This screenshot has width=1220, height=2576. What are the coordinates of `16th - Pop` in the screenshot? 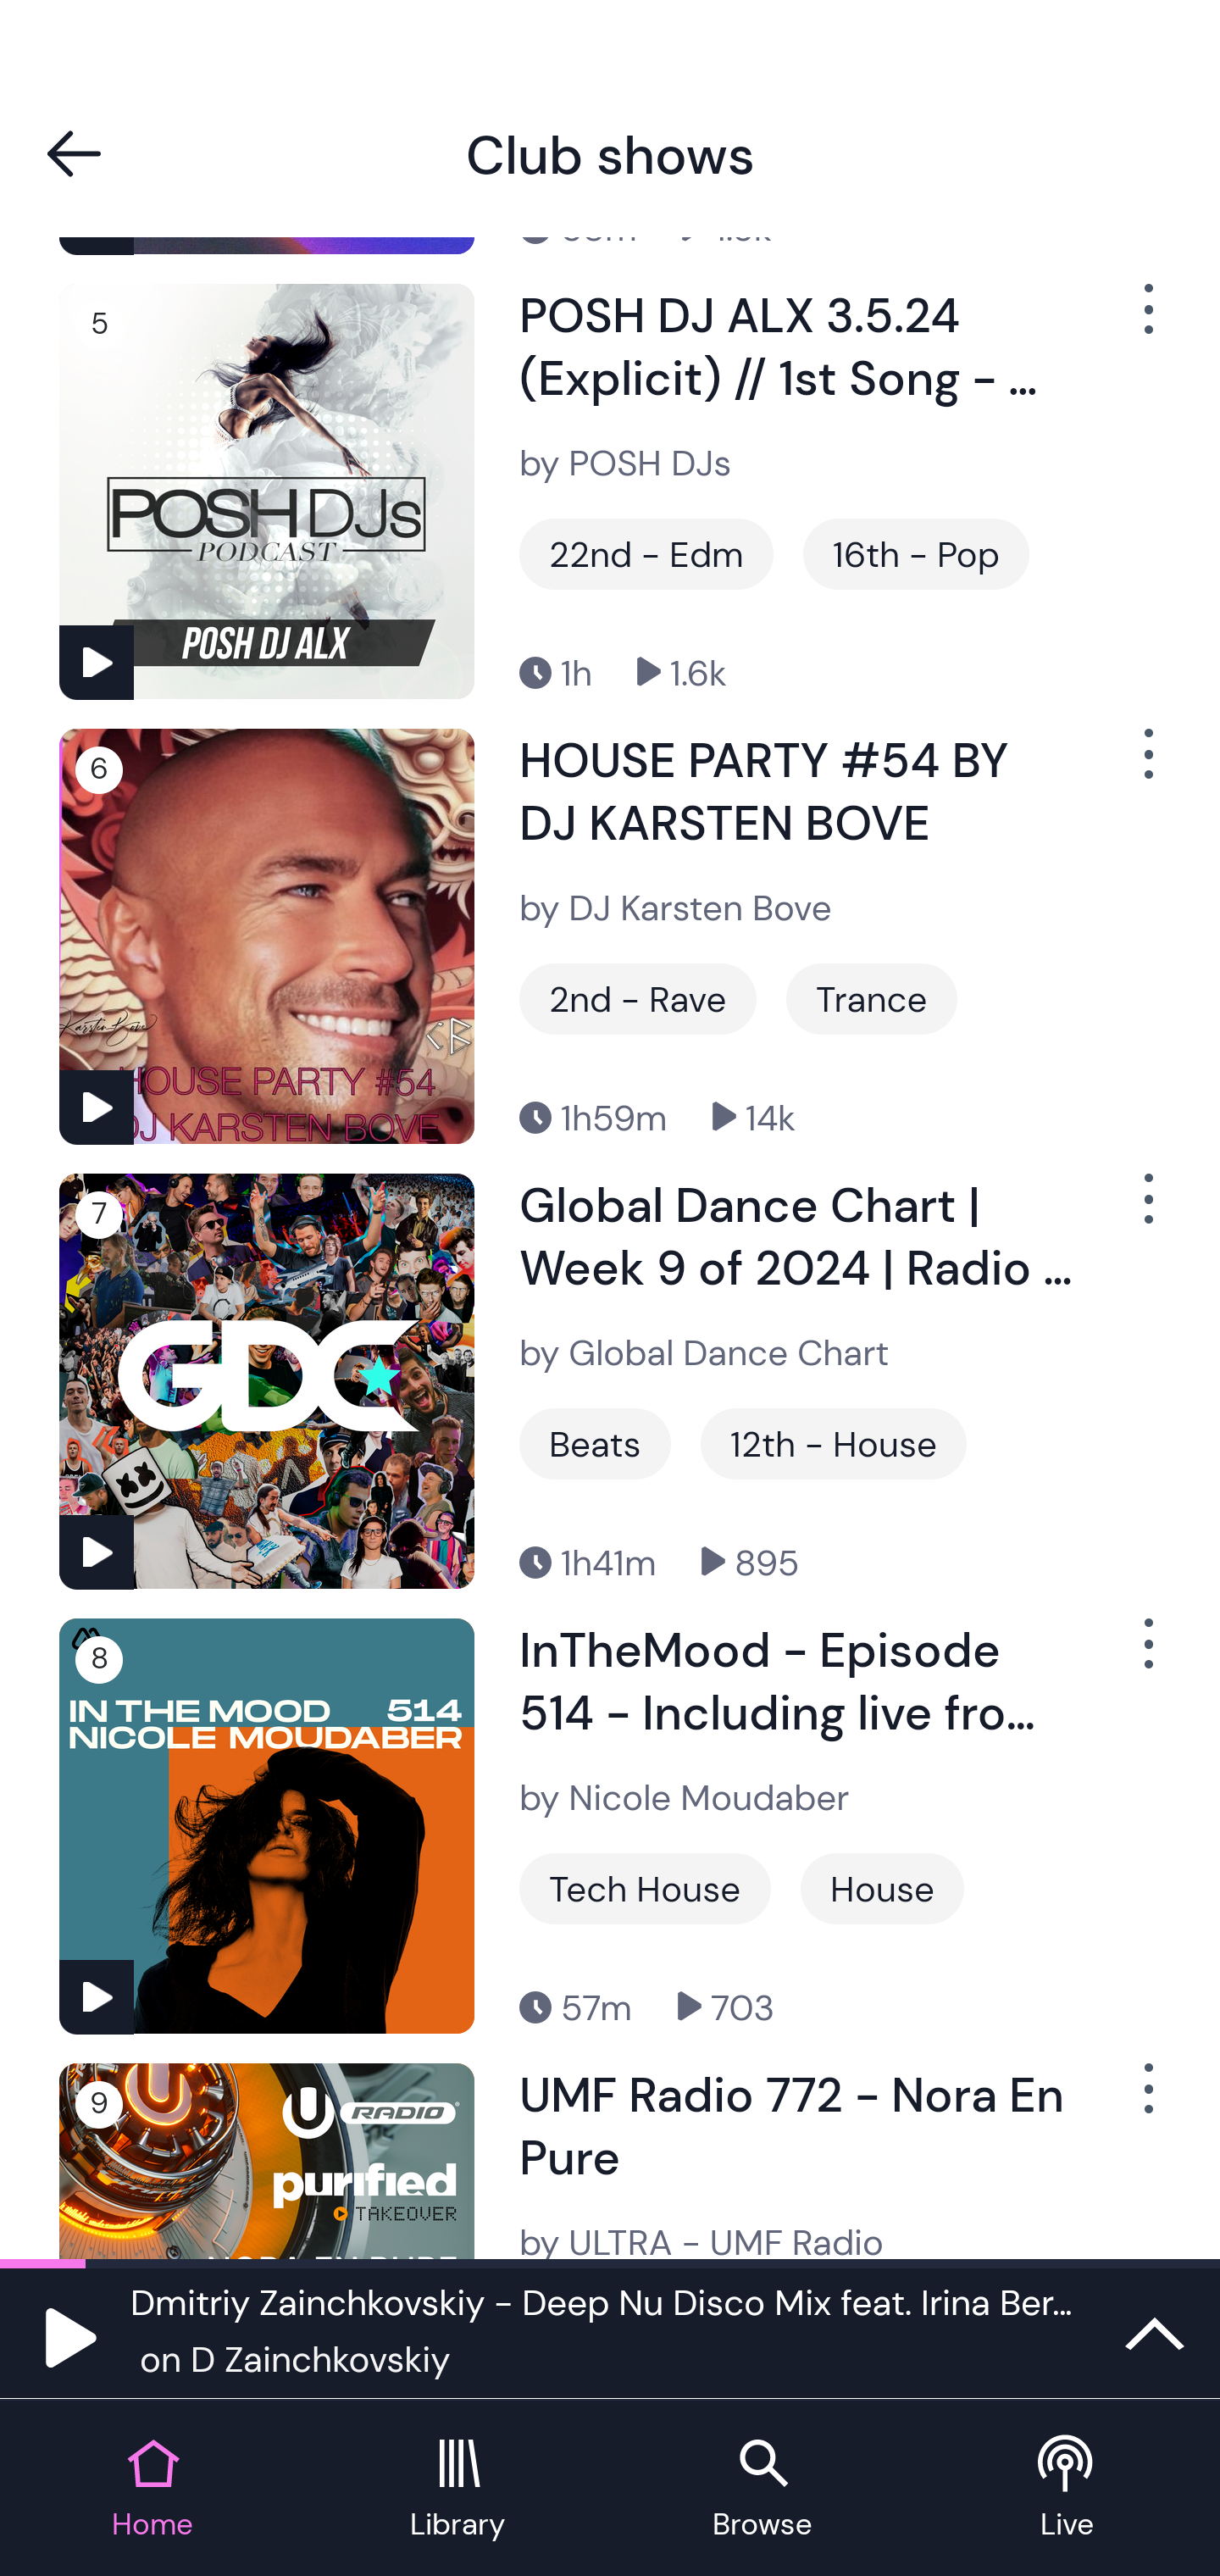 It's located at (916, 554).